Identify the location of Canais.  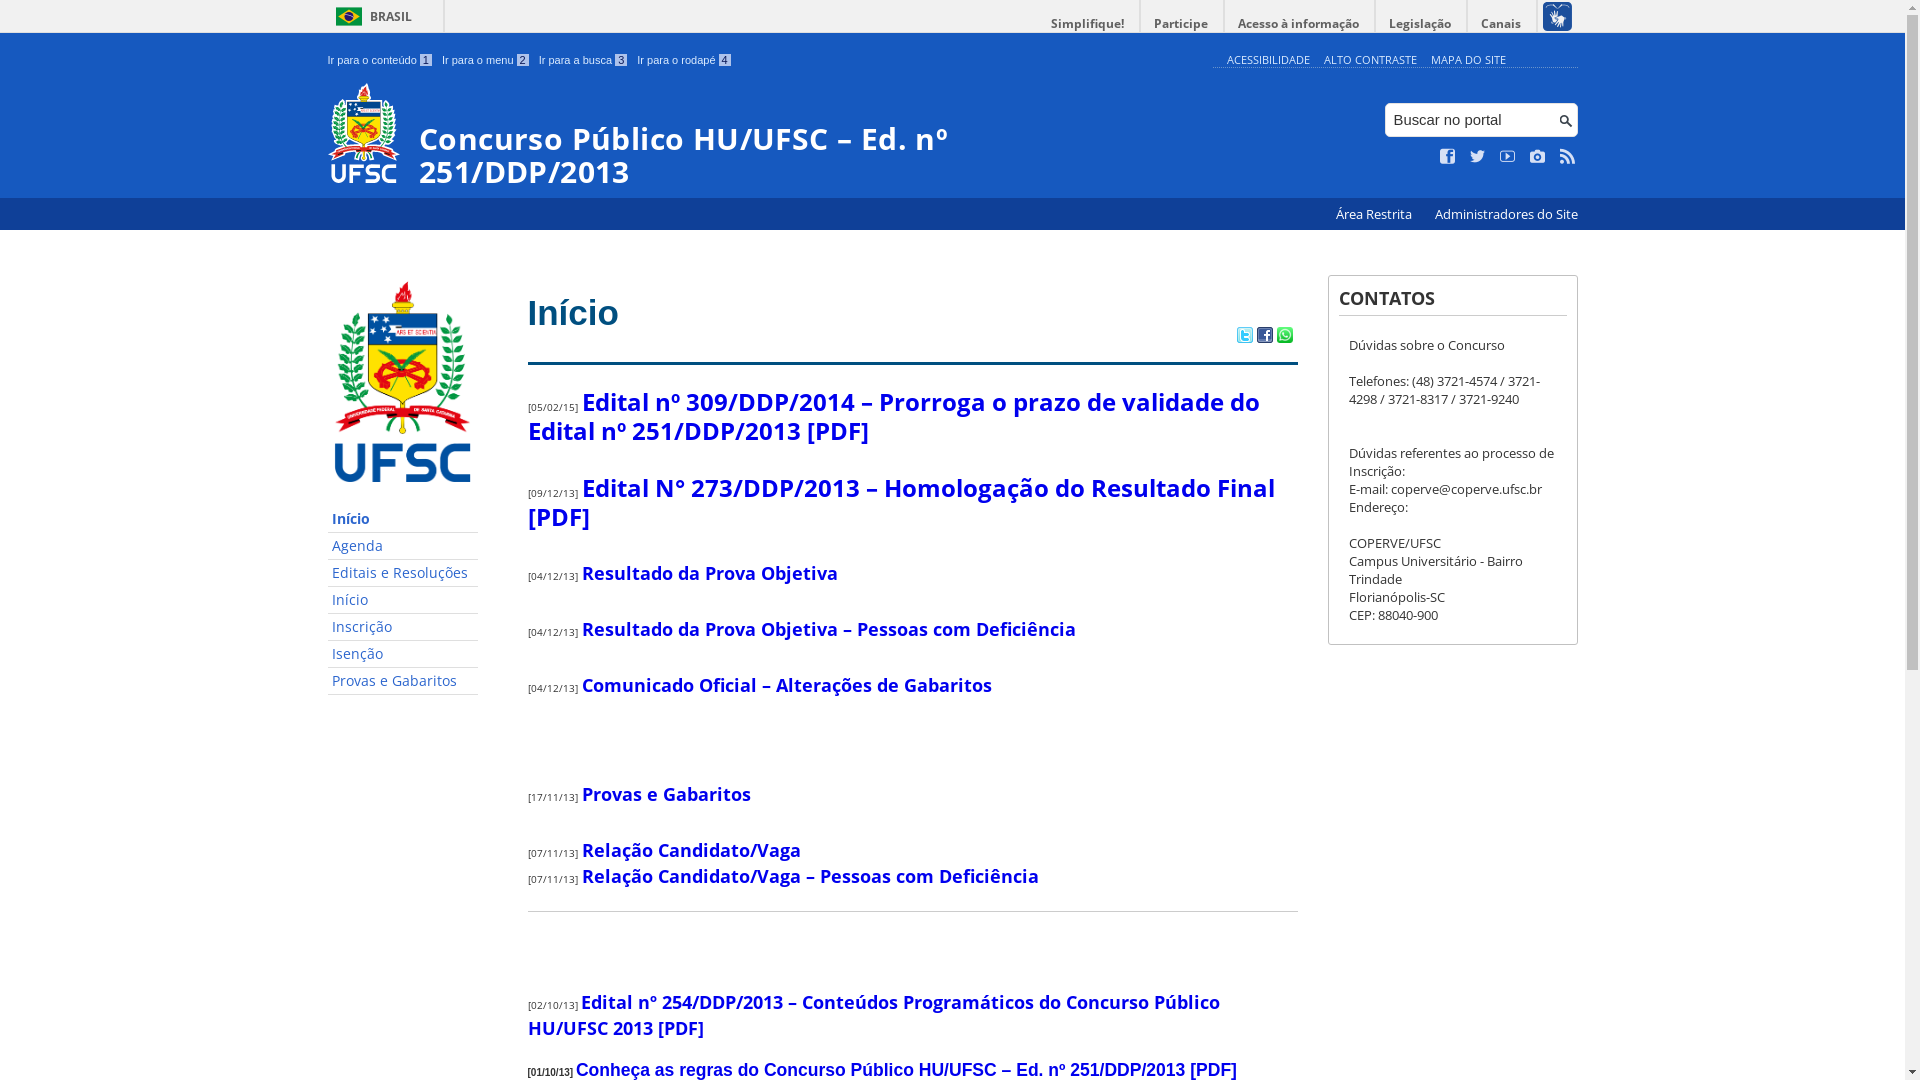
(1502, 24).